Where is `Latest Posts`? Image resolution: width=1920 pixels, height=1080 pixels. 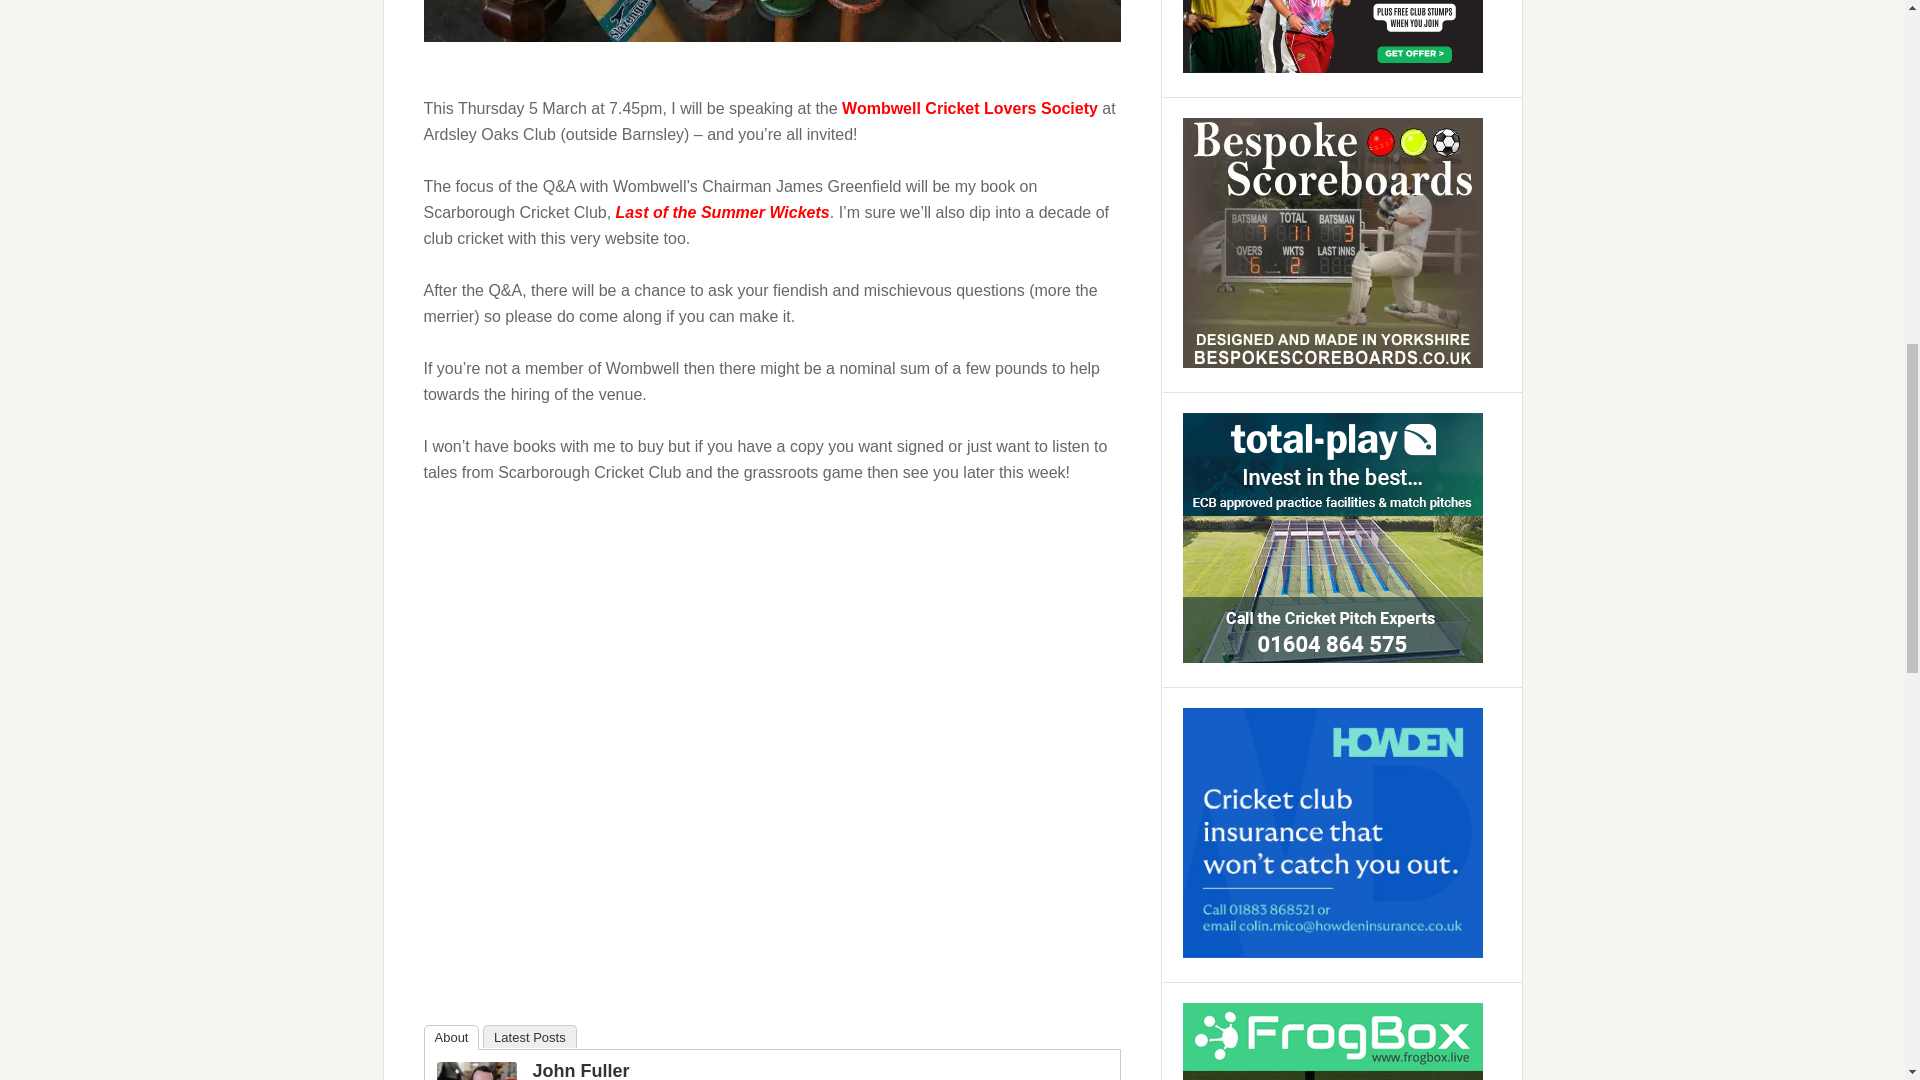 Latest Posts is located at coordinates (530, 1036).